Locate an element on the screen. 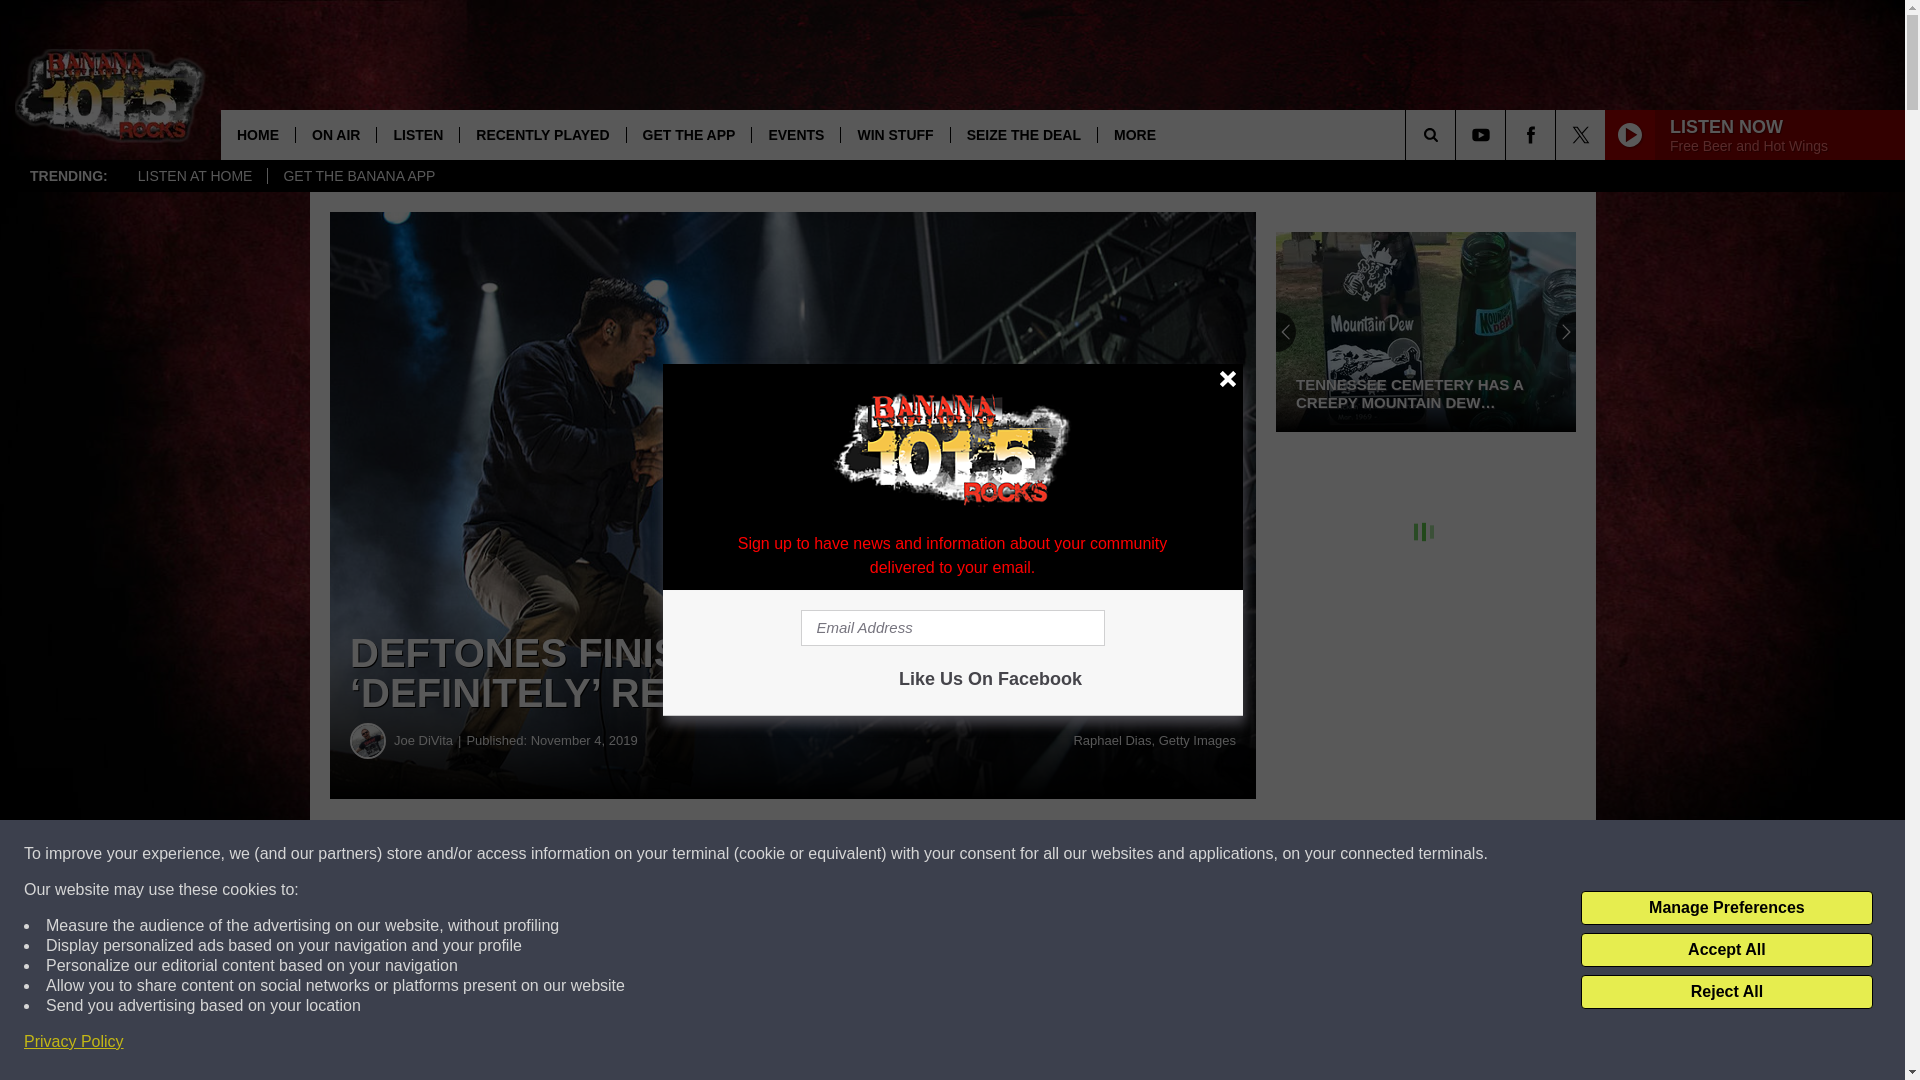 This screenshot has height=1080, width=1920. Share on Facebook is located at coordinates (608, 854).